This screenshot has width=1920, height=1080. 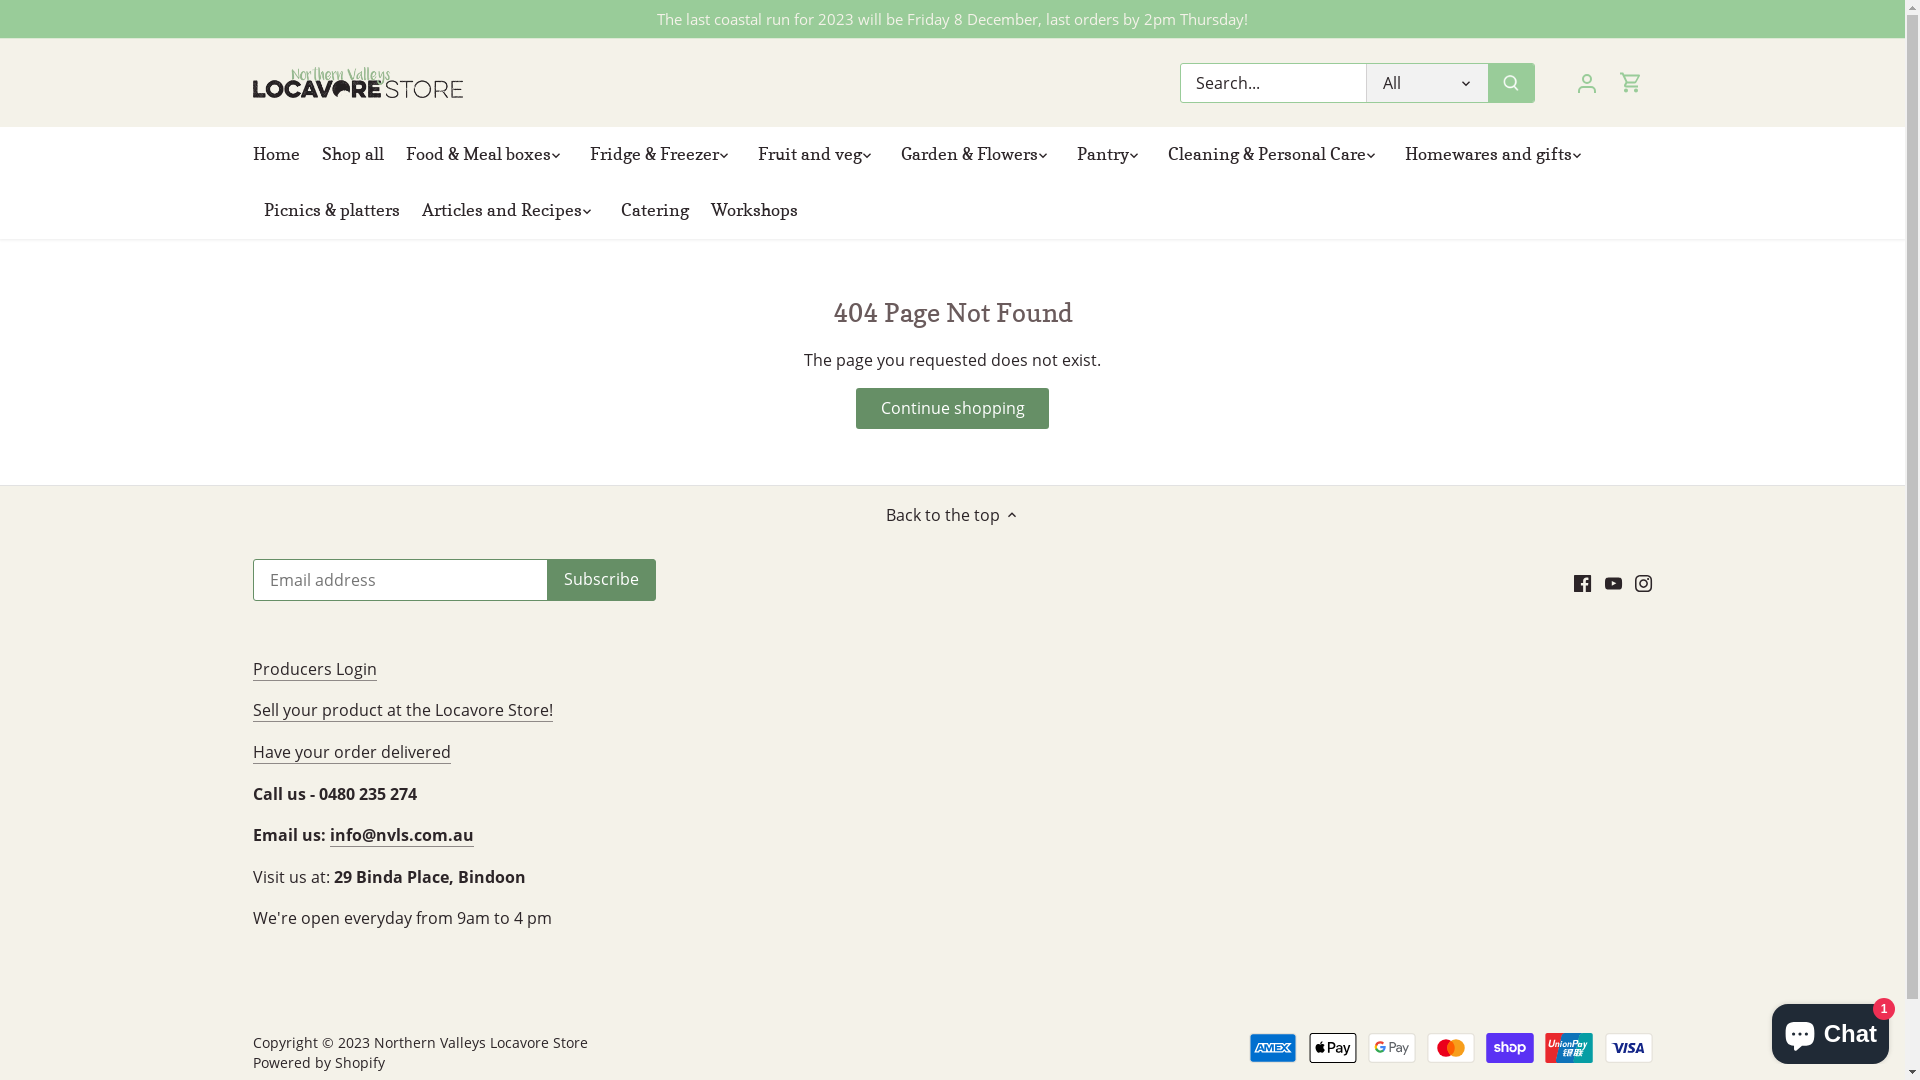 What do you see at coordinates (402, 836) in the screenshot?
I see `info@nvls.com.au` at bounding box center [402, 836].